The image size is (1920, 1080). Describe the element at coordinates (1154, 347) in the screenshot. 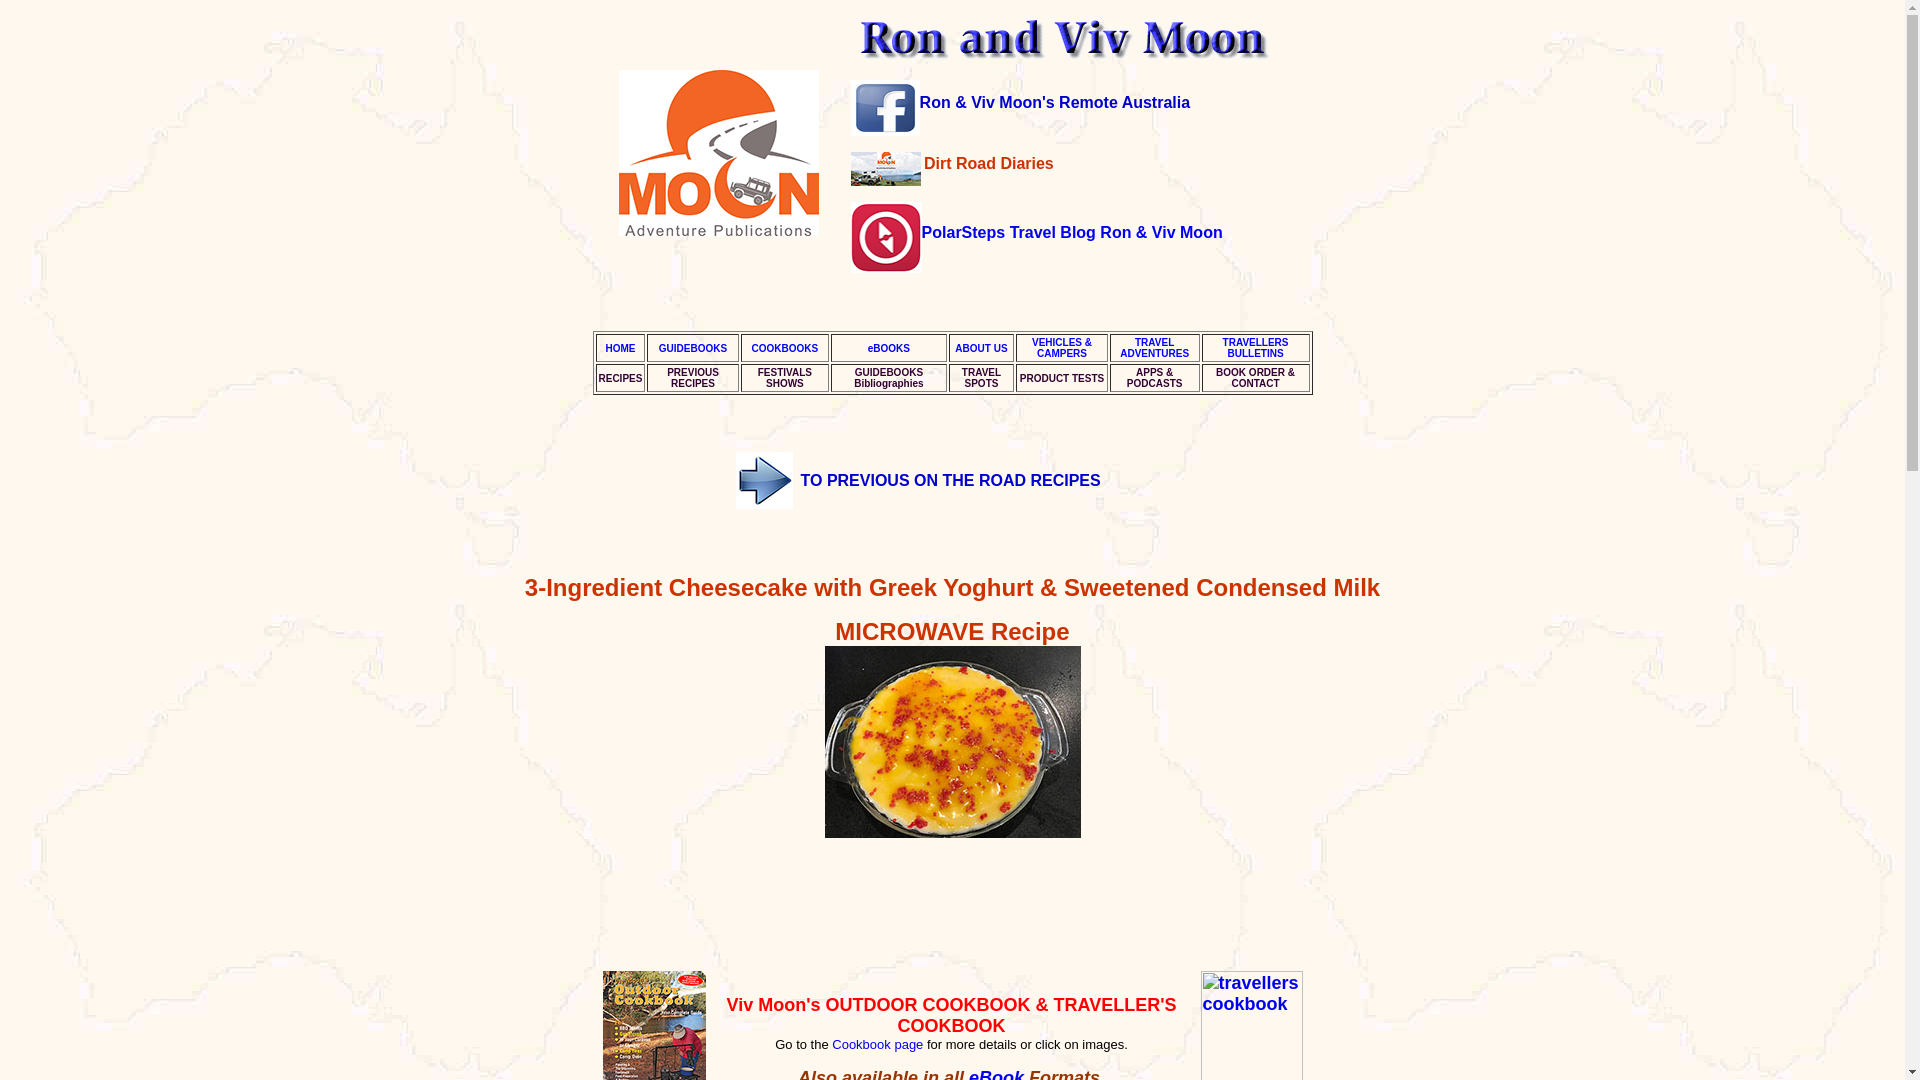

I see `ABOUT US` at that location.